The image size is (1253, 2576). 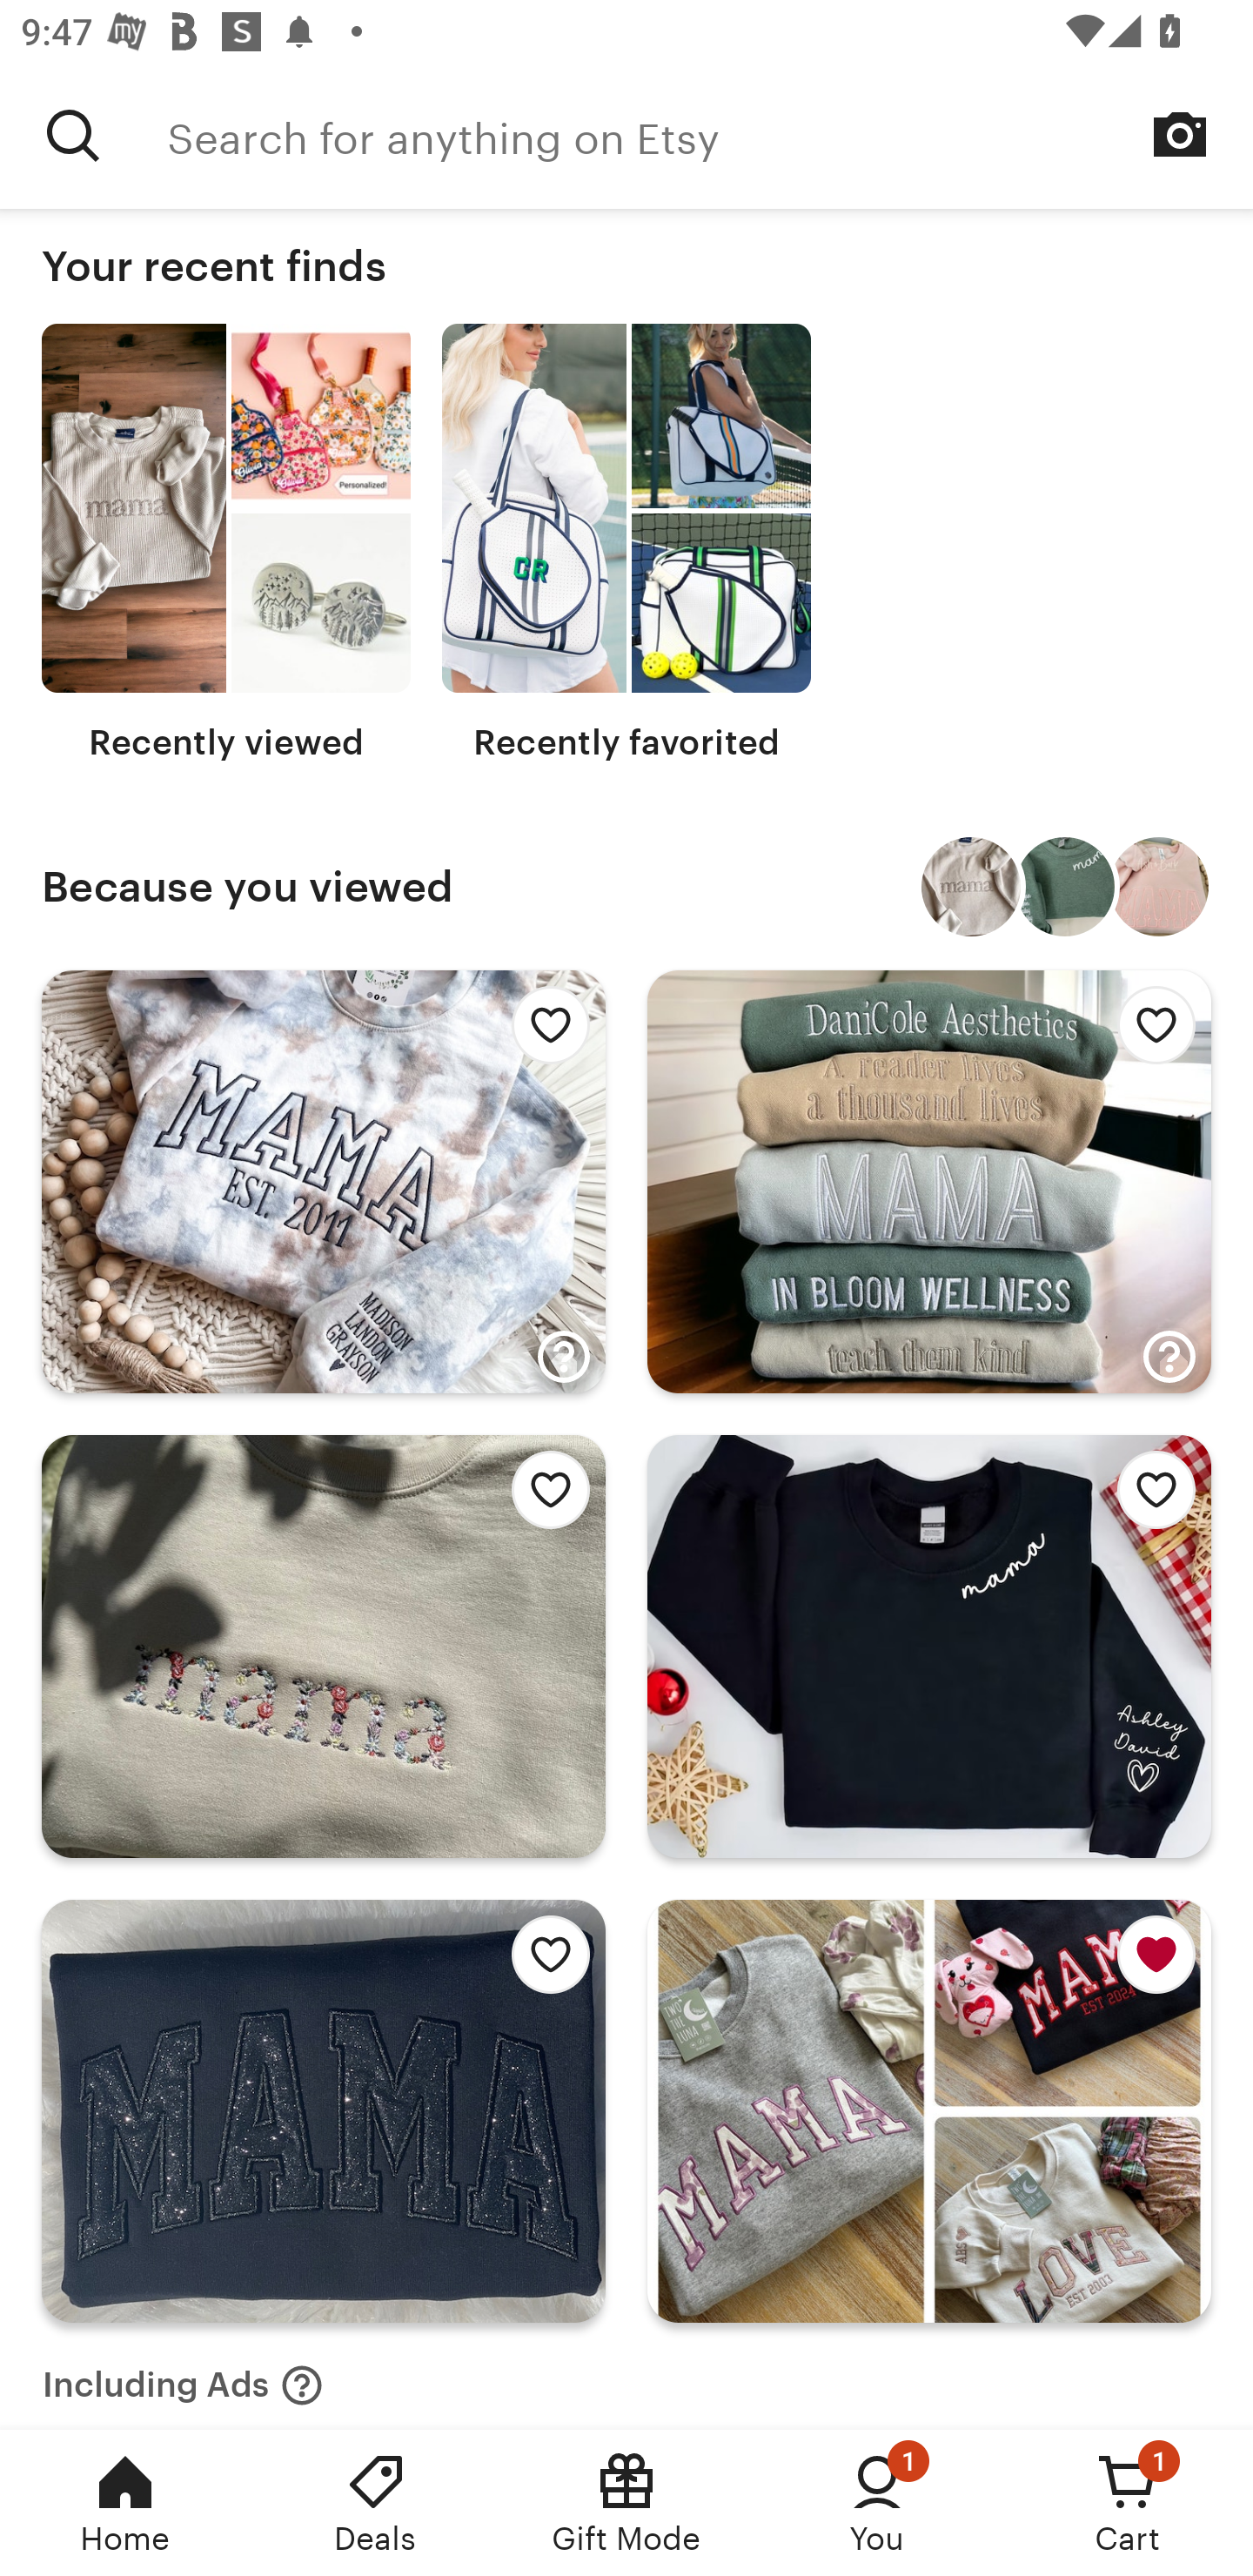 What do you see at coordinates (376, 2503) in the screenshot?
I see `Deals` at bounding box center [376, 2503].